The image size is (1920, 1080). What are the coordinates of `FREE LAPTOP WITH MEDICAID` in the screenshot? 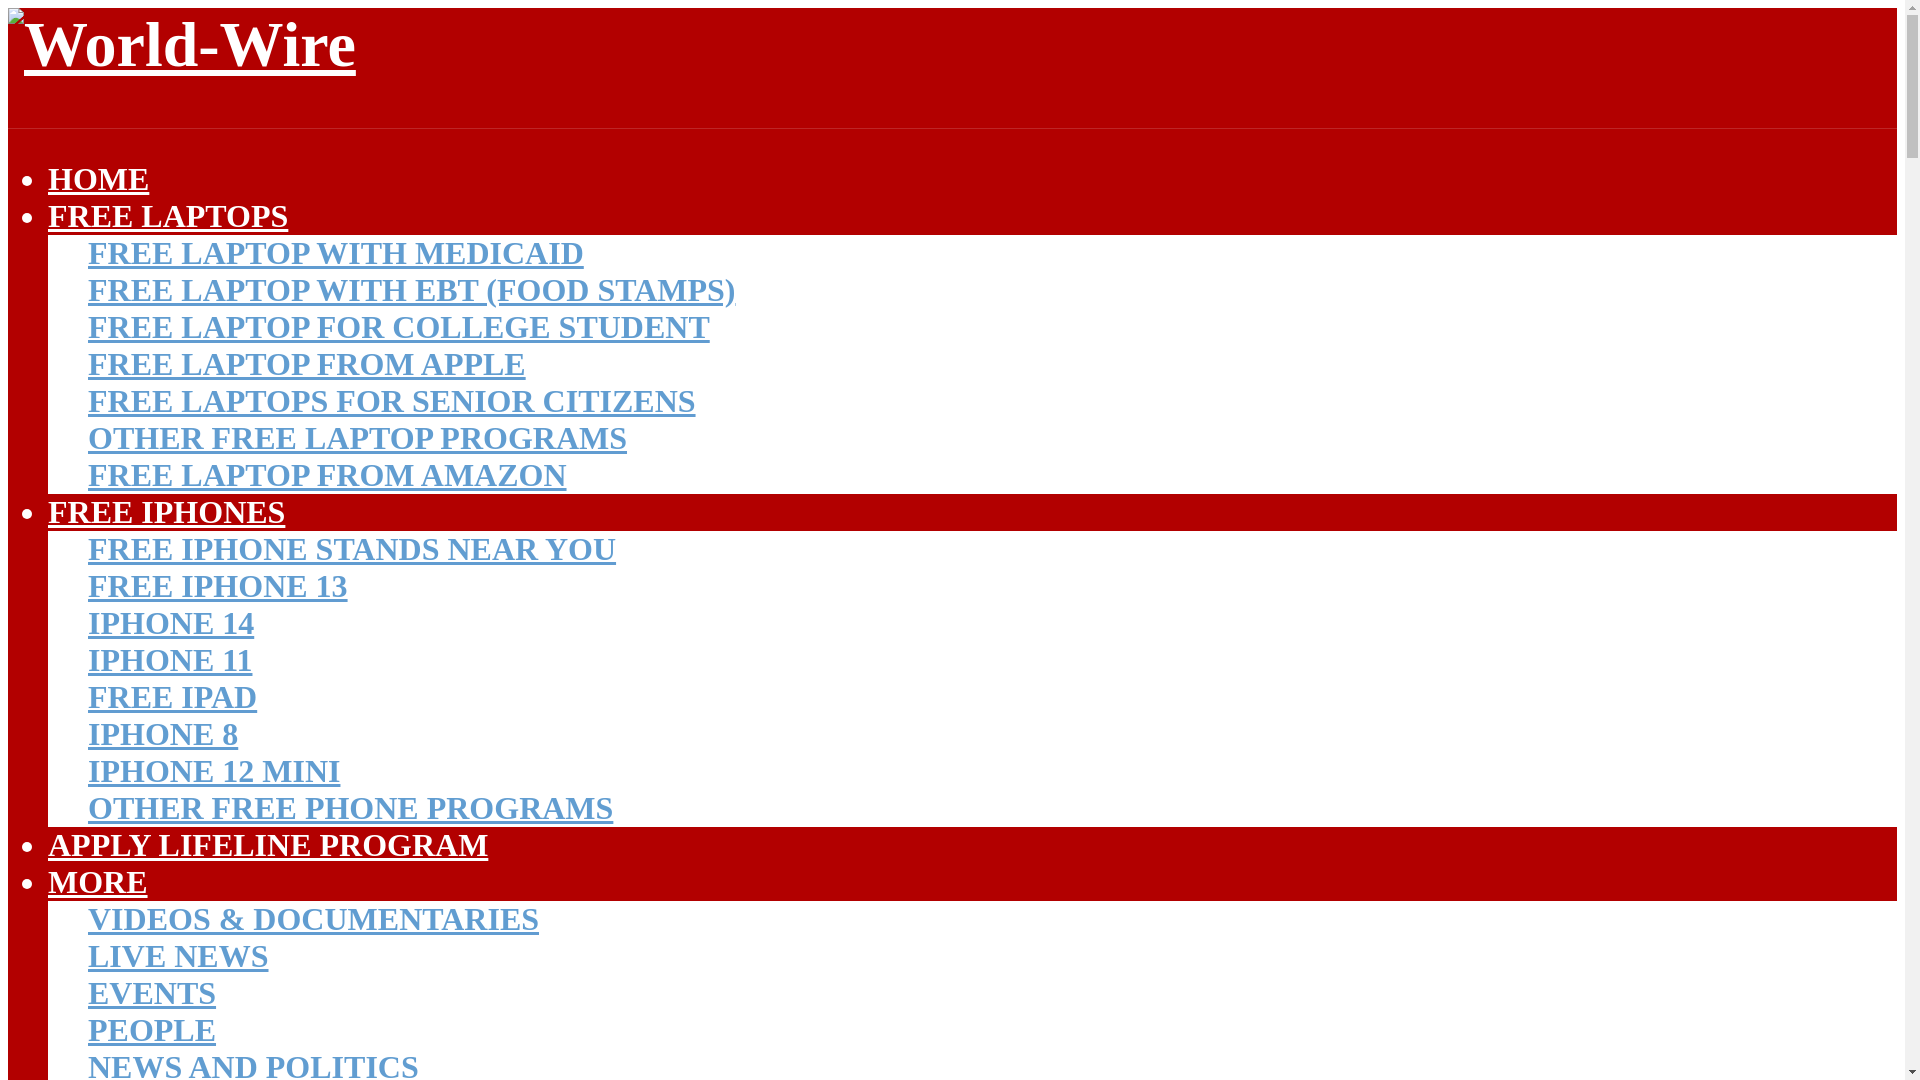 It's located at (336, 253).